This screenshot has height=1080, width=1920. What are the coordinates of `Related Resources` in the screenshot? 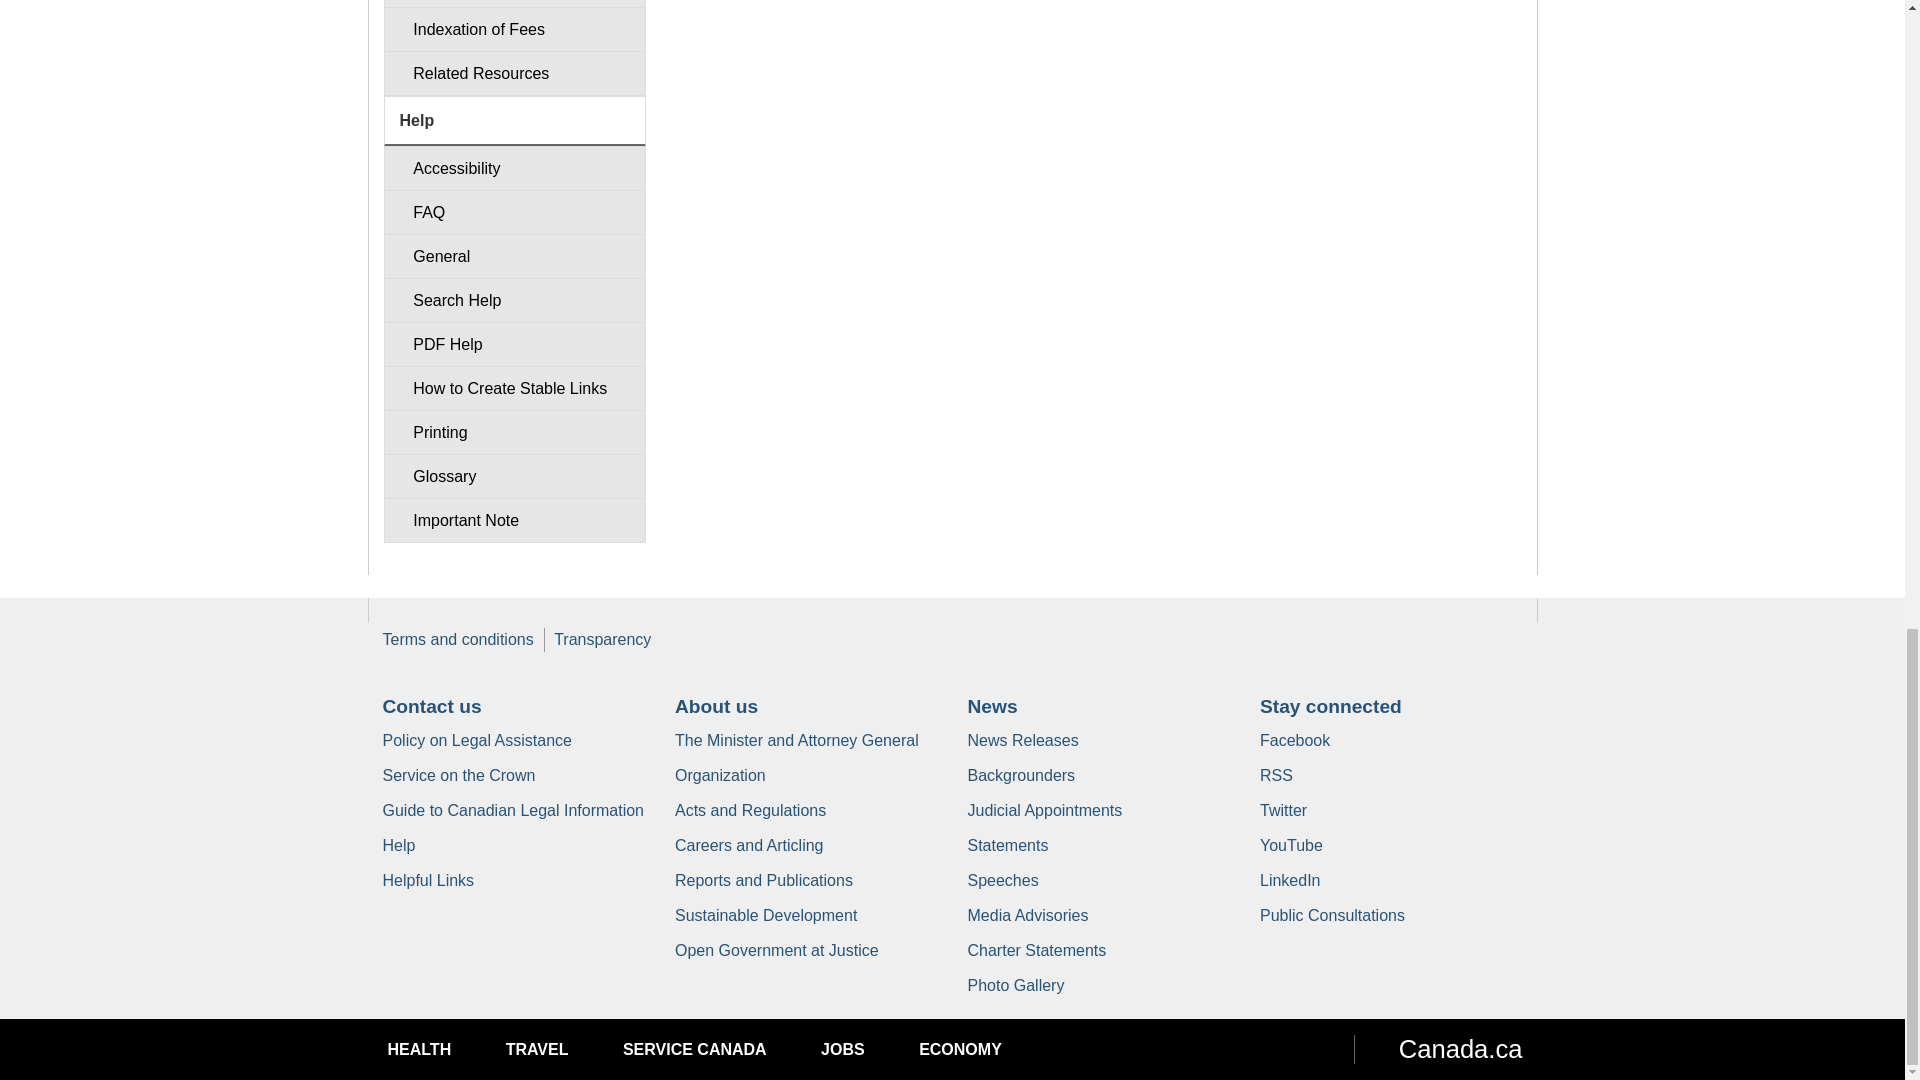 It's located at (514, 73).